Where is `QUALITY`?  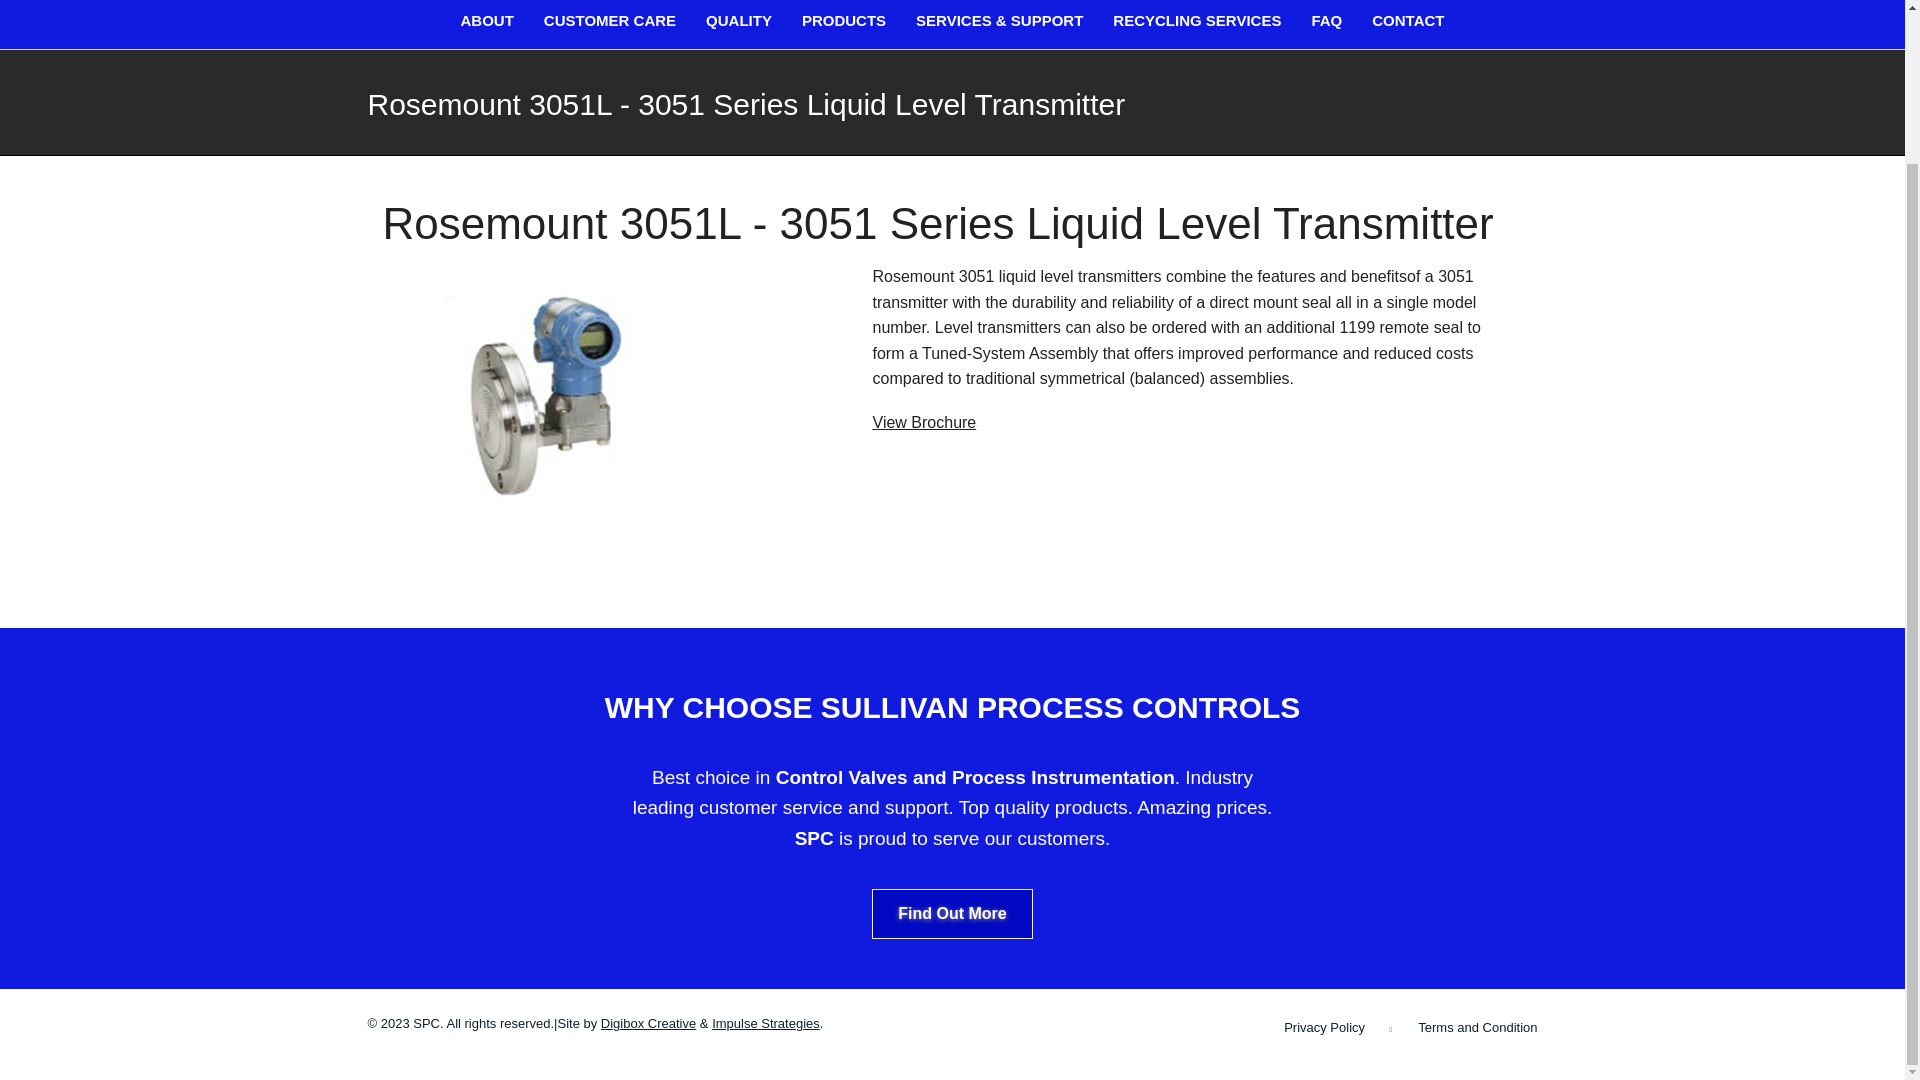 QUALITY is located at coordinates (738, 24).